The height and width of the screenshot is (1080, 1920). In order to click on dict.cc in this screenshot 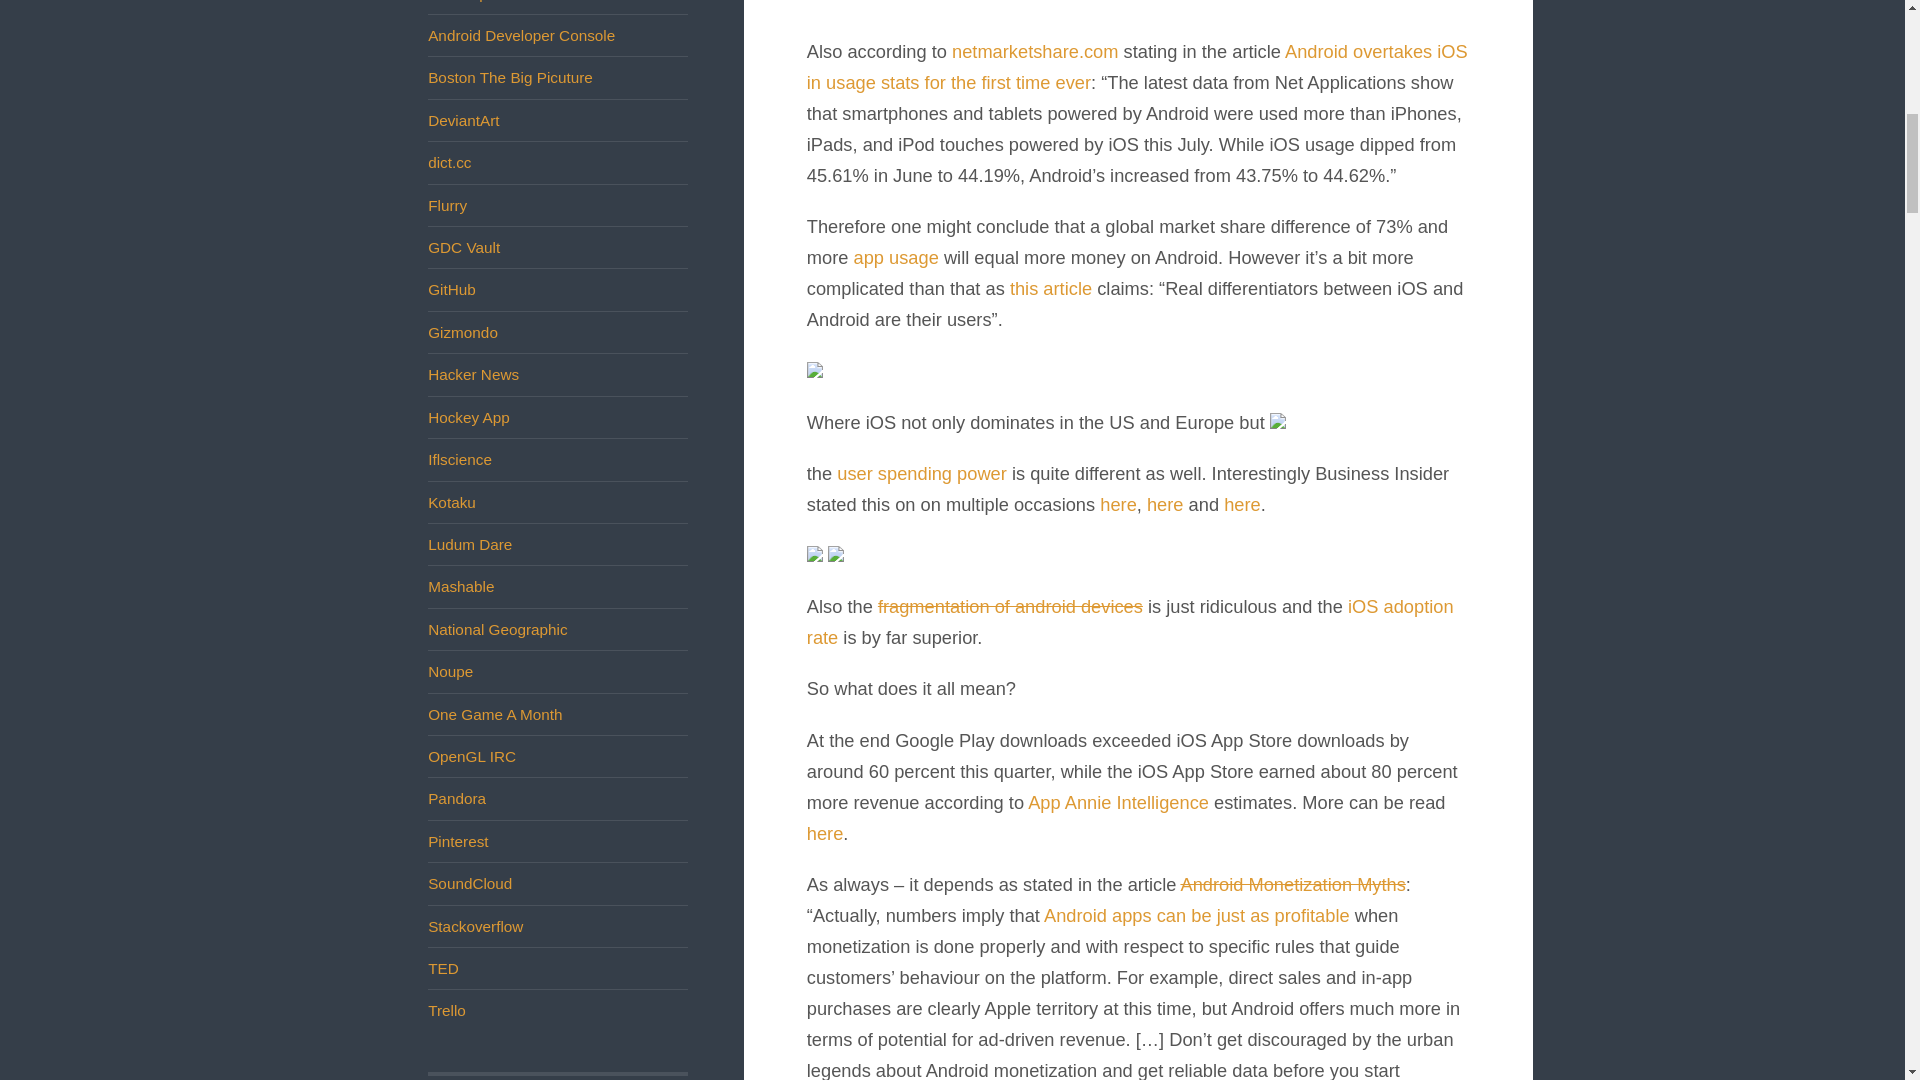, I will do `click(449, 162)`.